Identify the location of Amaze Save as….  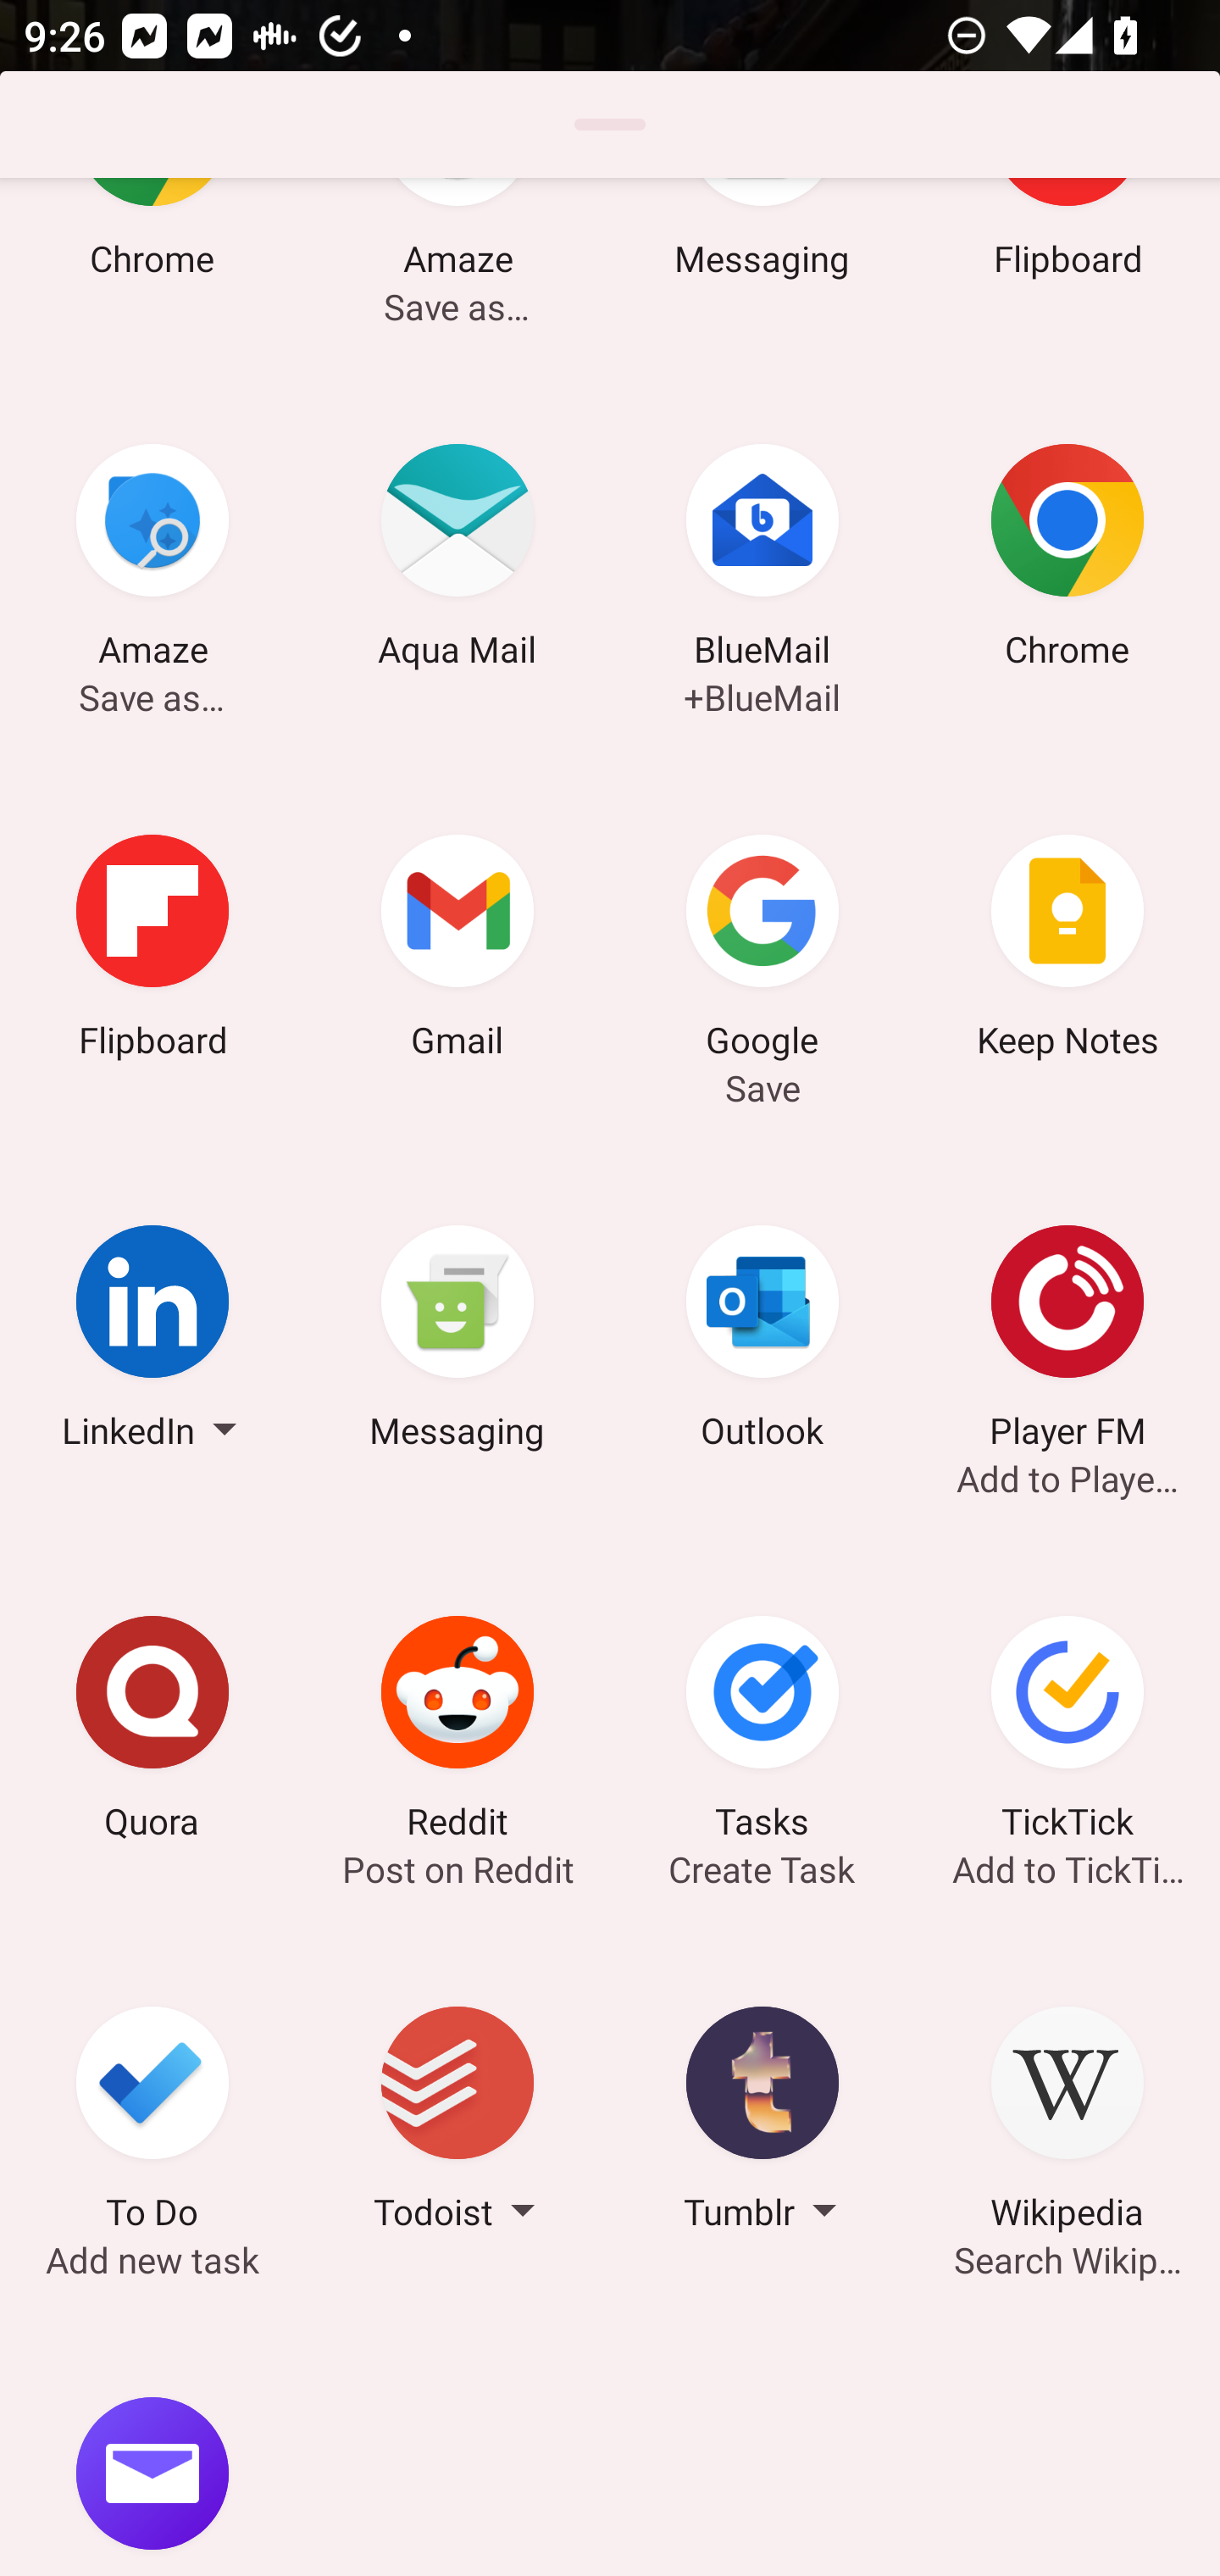
(152, 561).